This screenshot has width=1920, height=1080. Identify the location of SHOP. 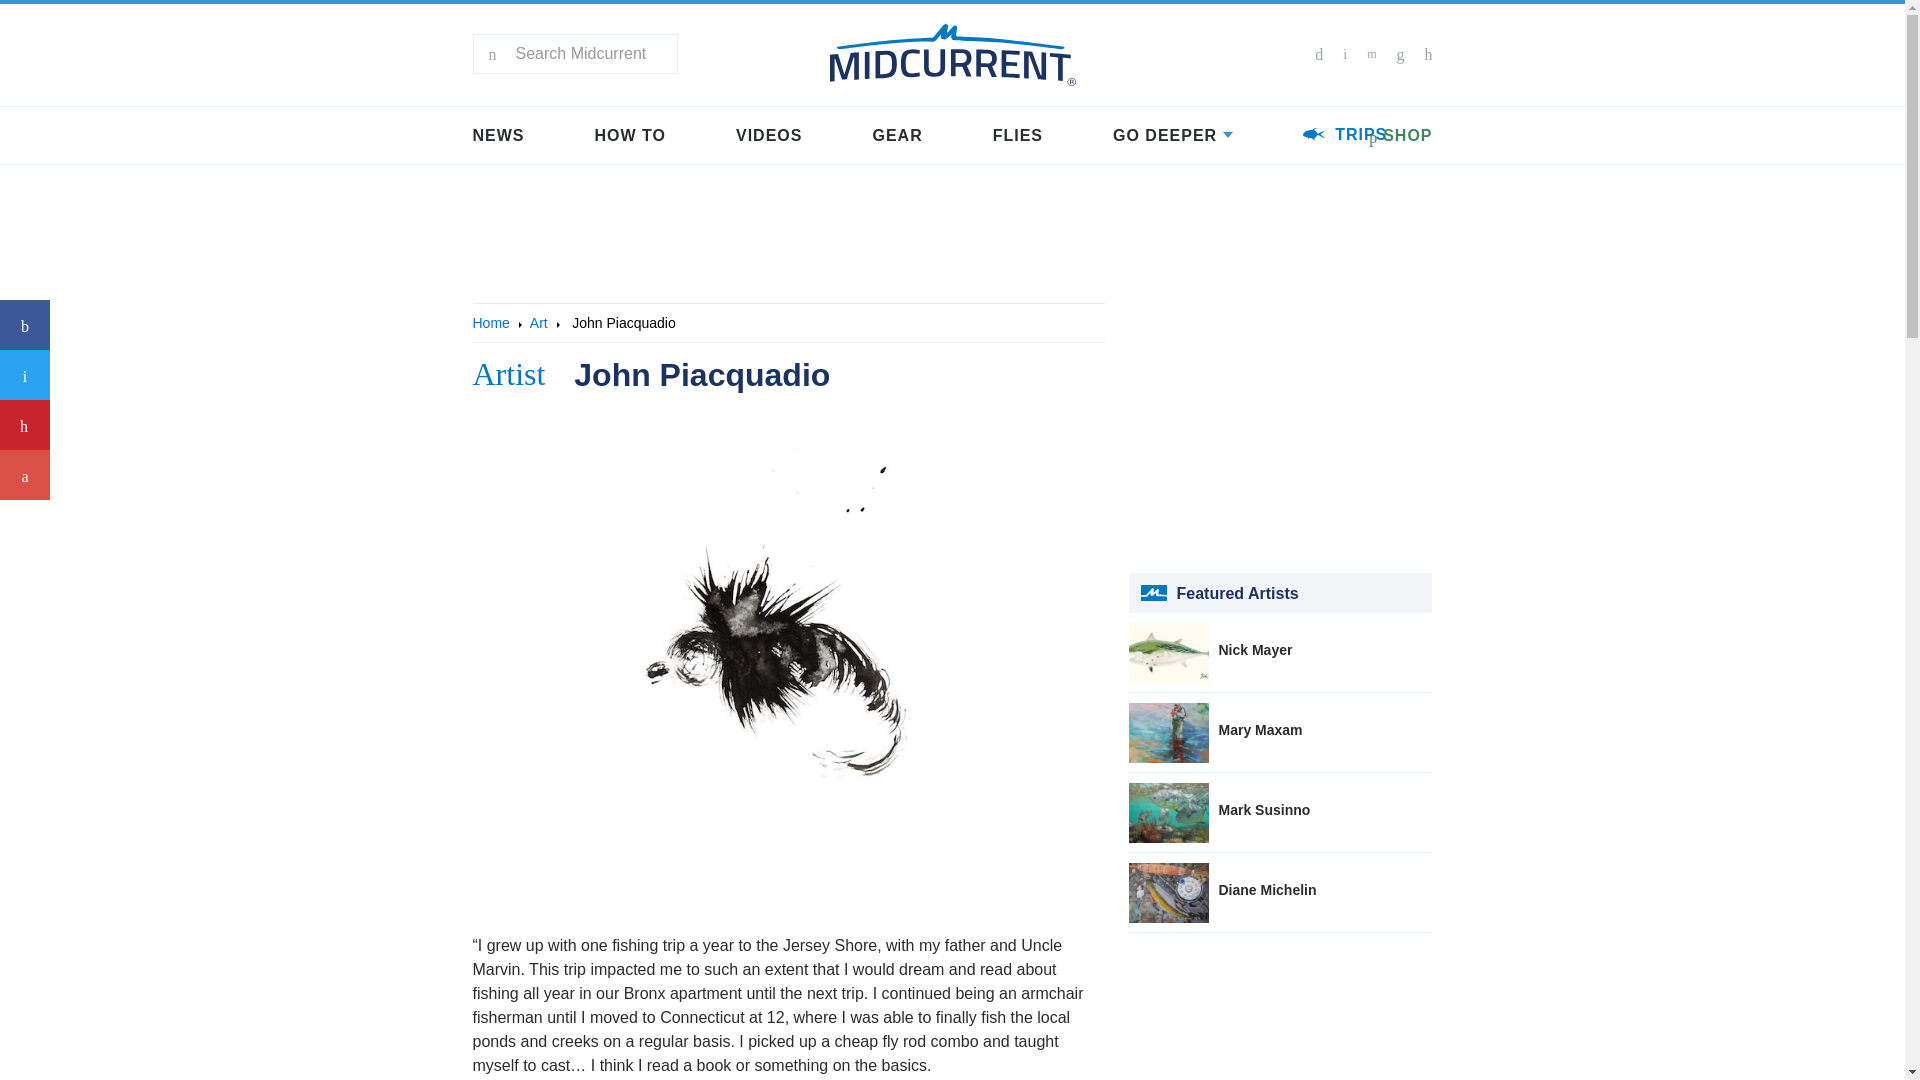
(1400, 138).